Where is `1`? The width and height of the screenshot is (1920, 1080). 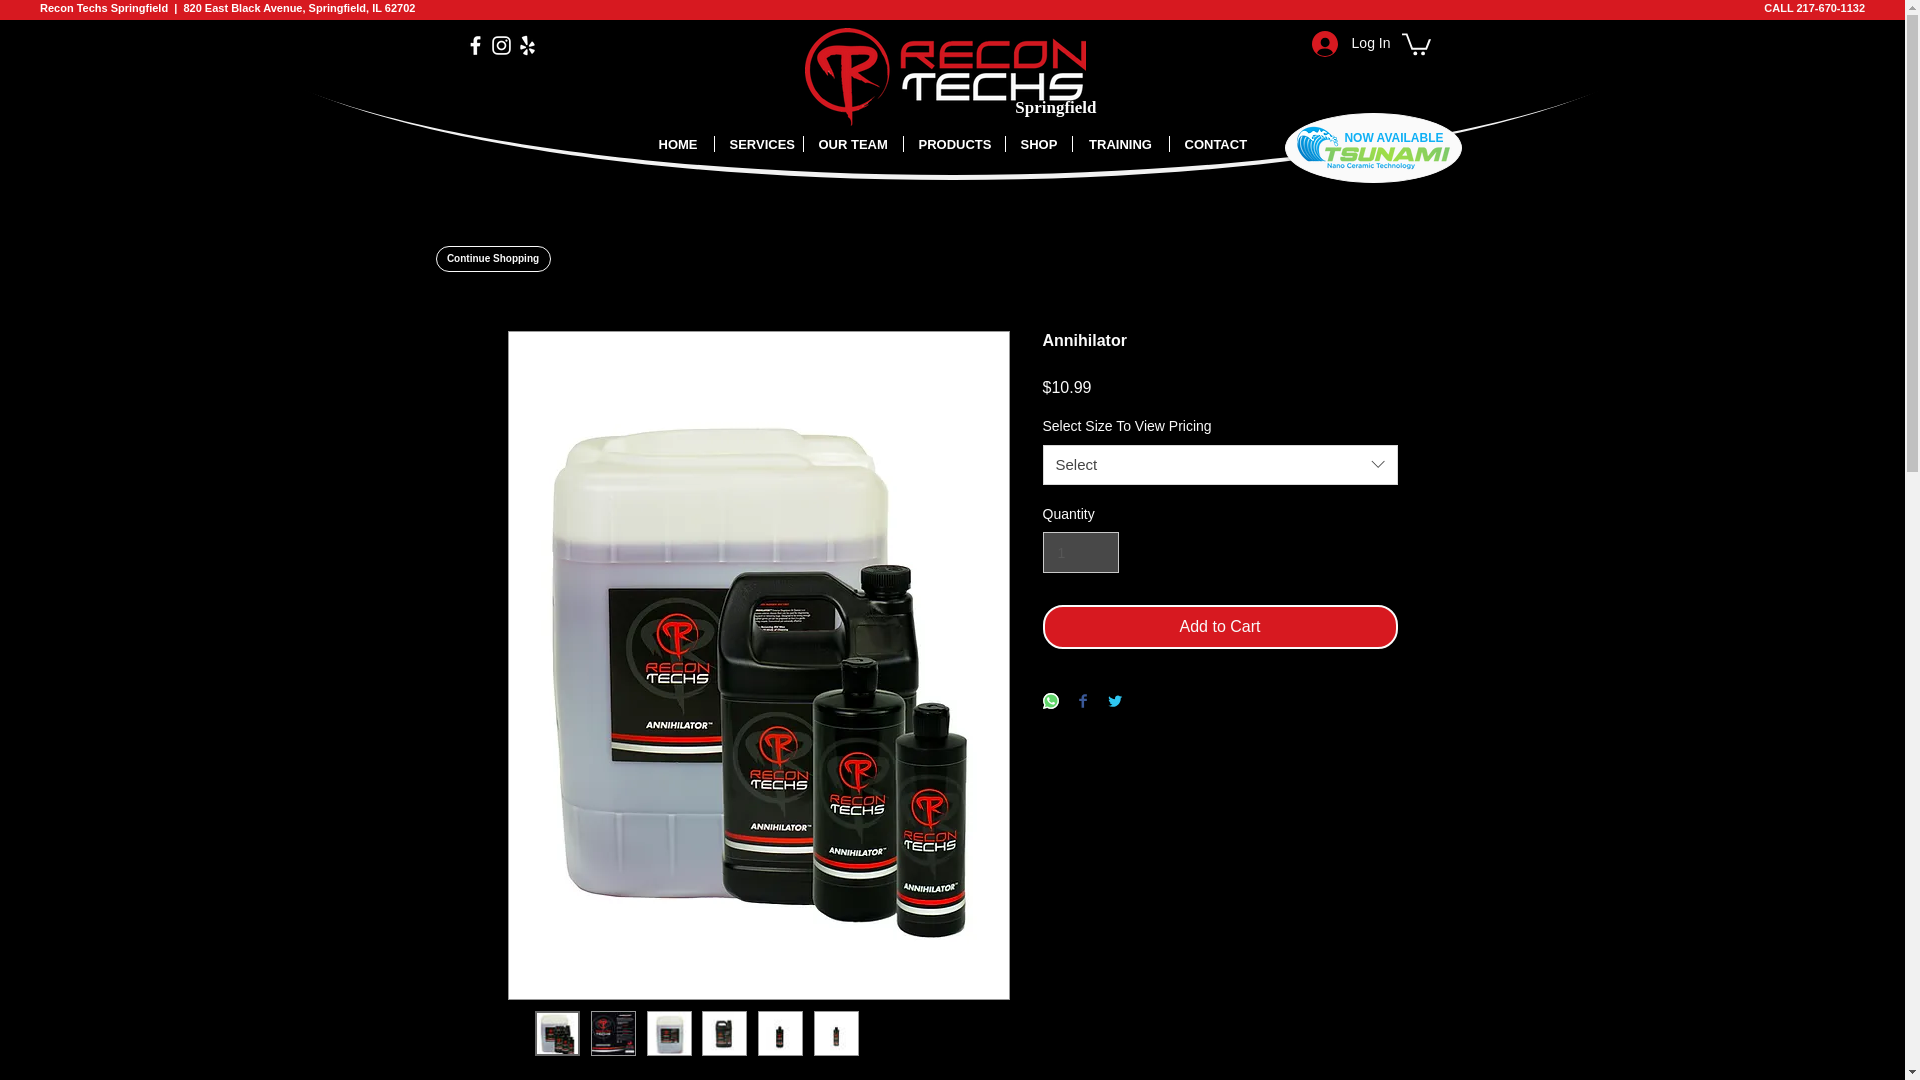
1 is located at coordinates (1080, 552).